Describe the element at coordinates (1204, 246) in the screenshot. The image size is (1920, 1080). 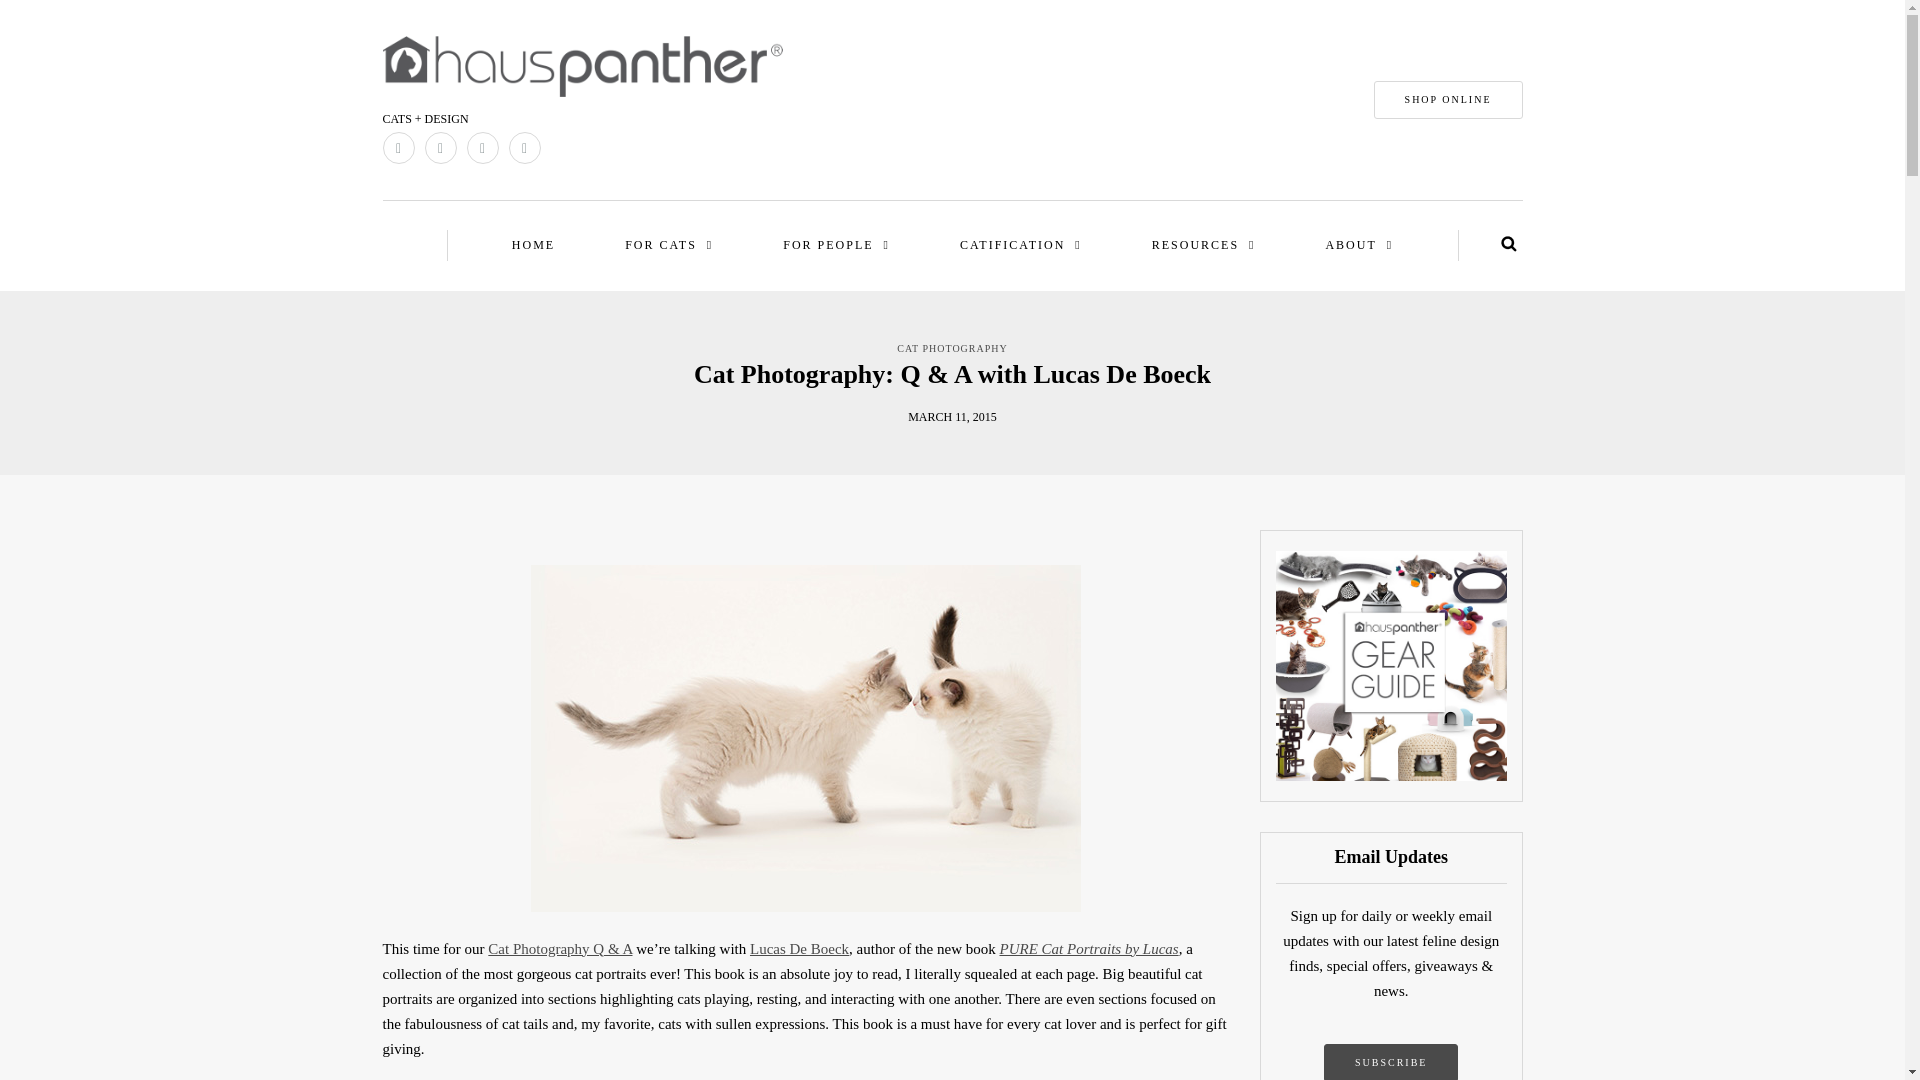
I see `RESOURCES` at that location.